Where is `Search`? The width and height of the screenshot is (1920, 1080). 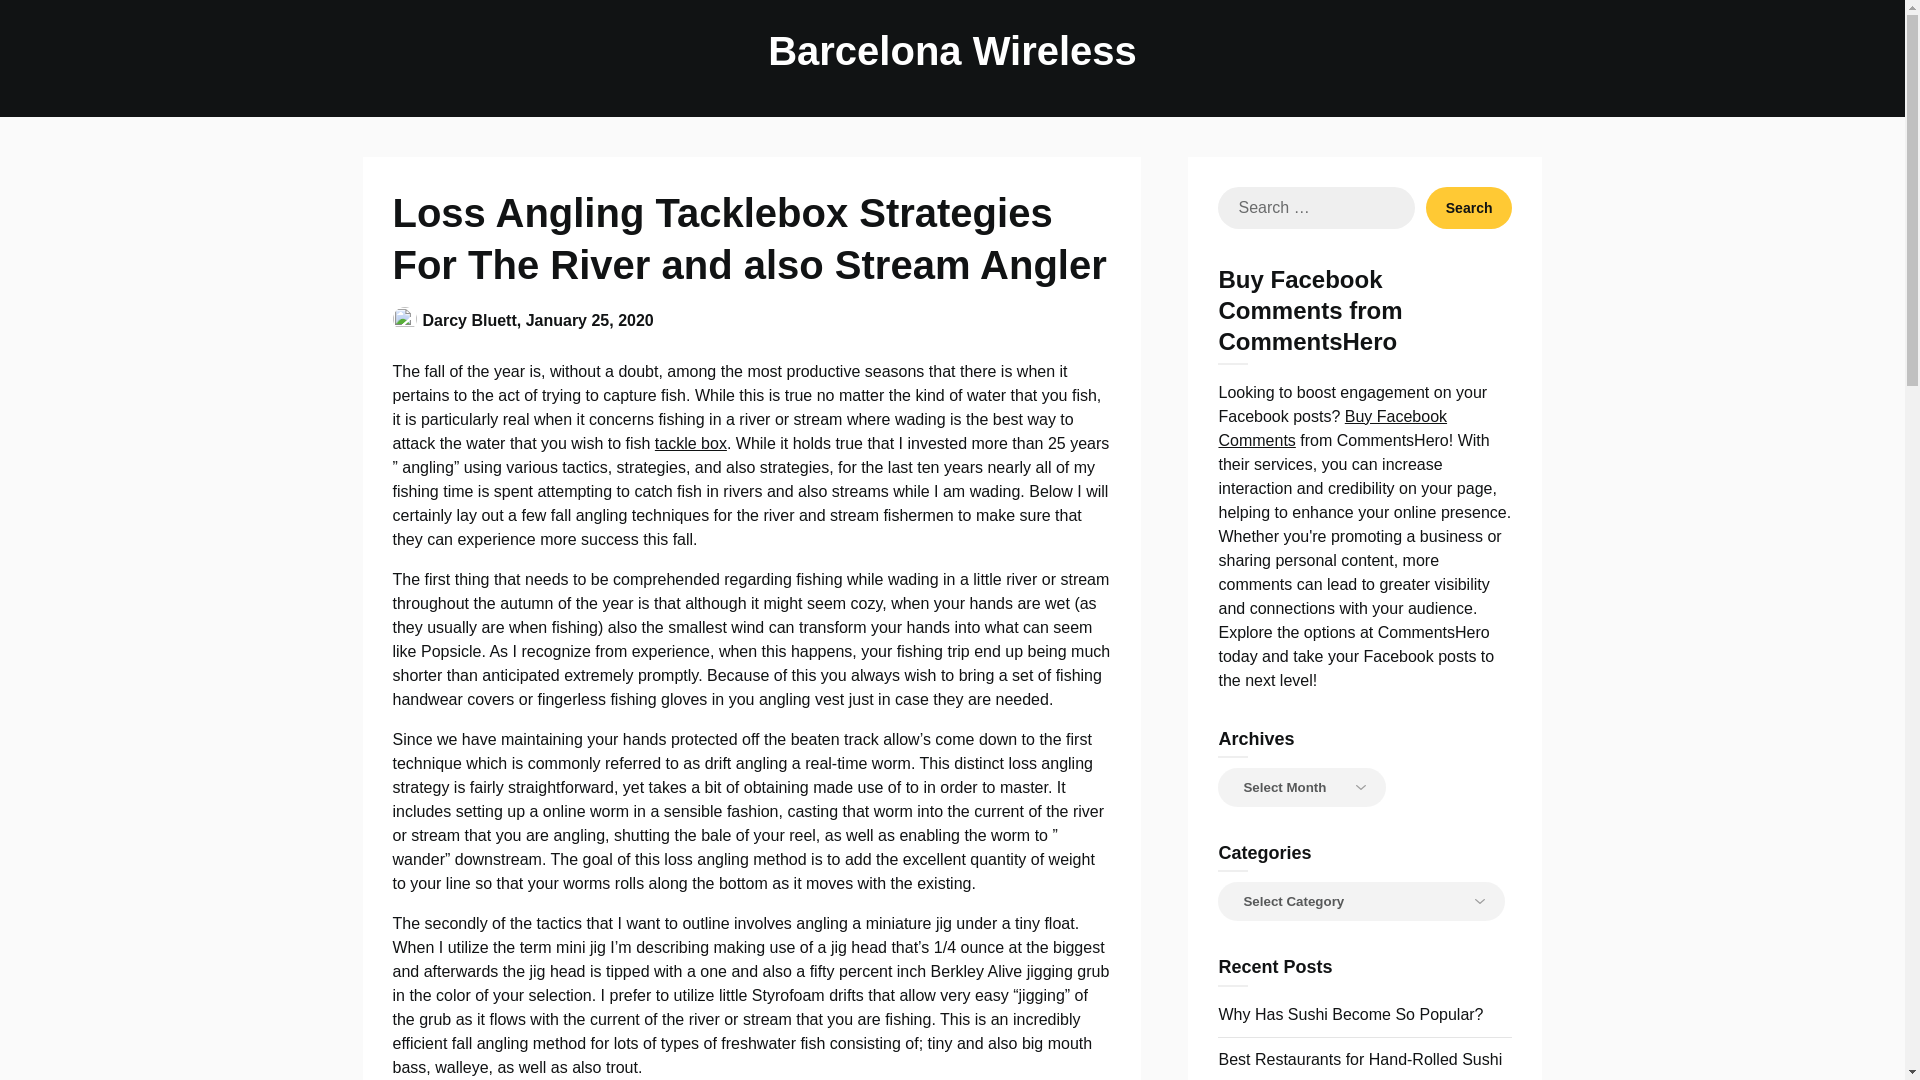 Search is located at coordinates (1469, 207).